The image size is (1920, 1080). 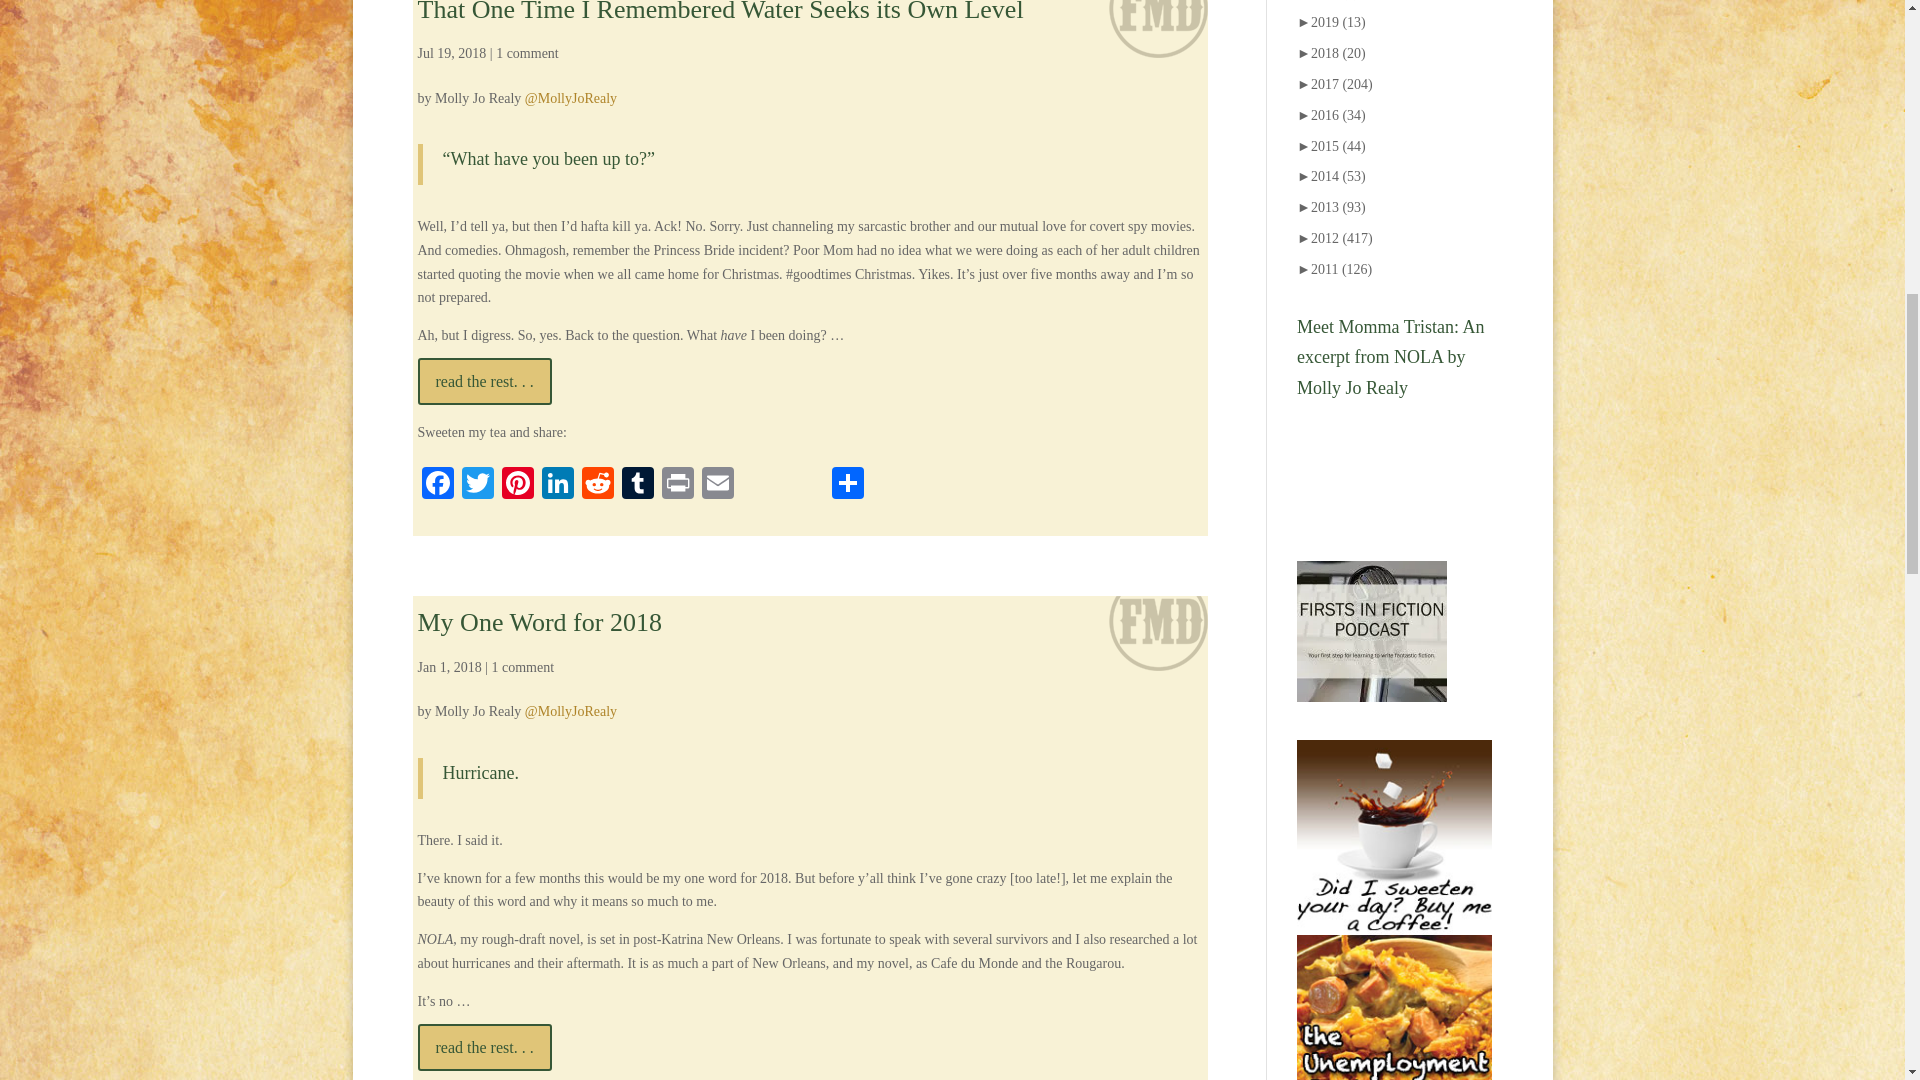 What do you see at coordinates (526, 53) in the screenshot?
I see `1 comment` at bounding box center [526, 53].